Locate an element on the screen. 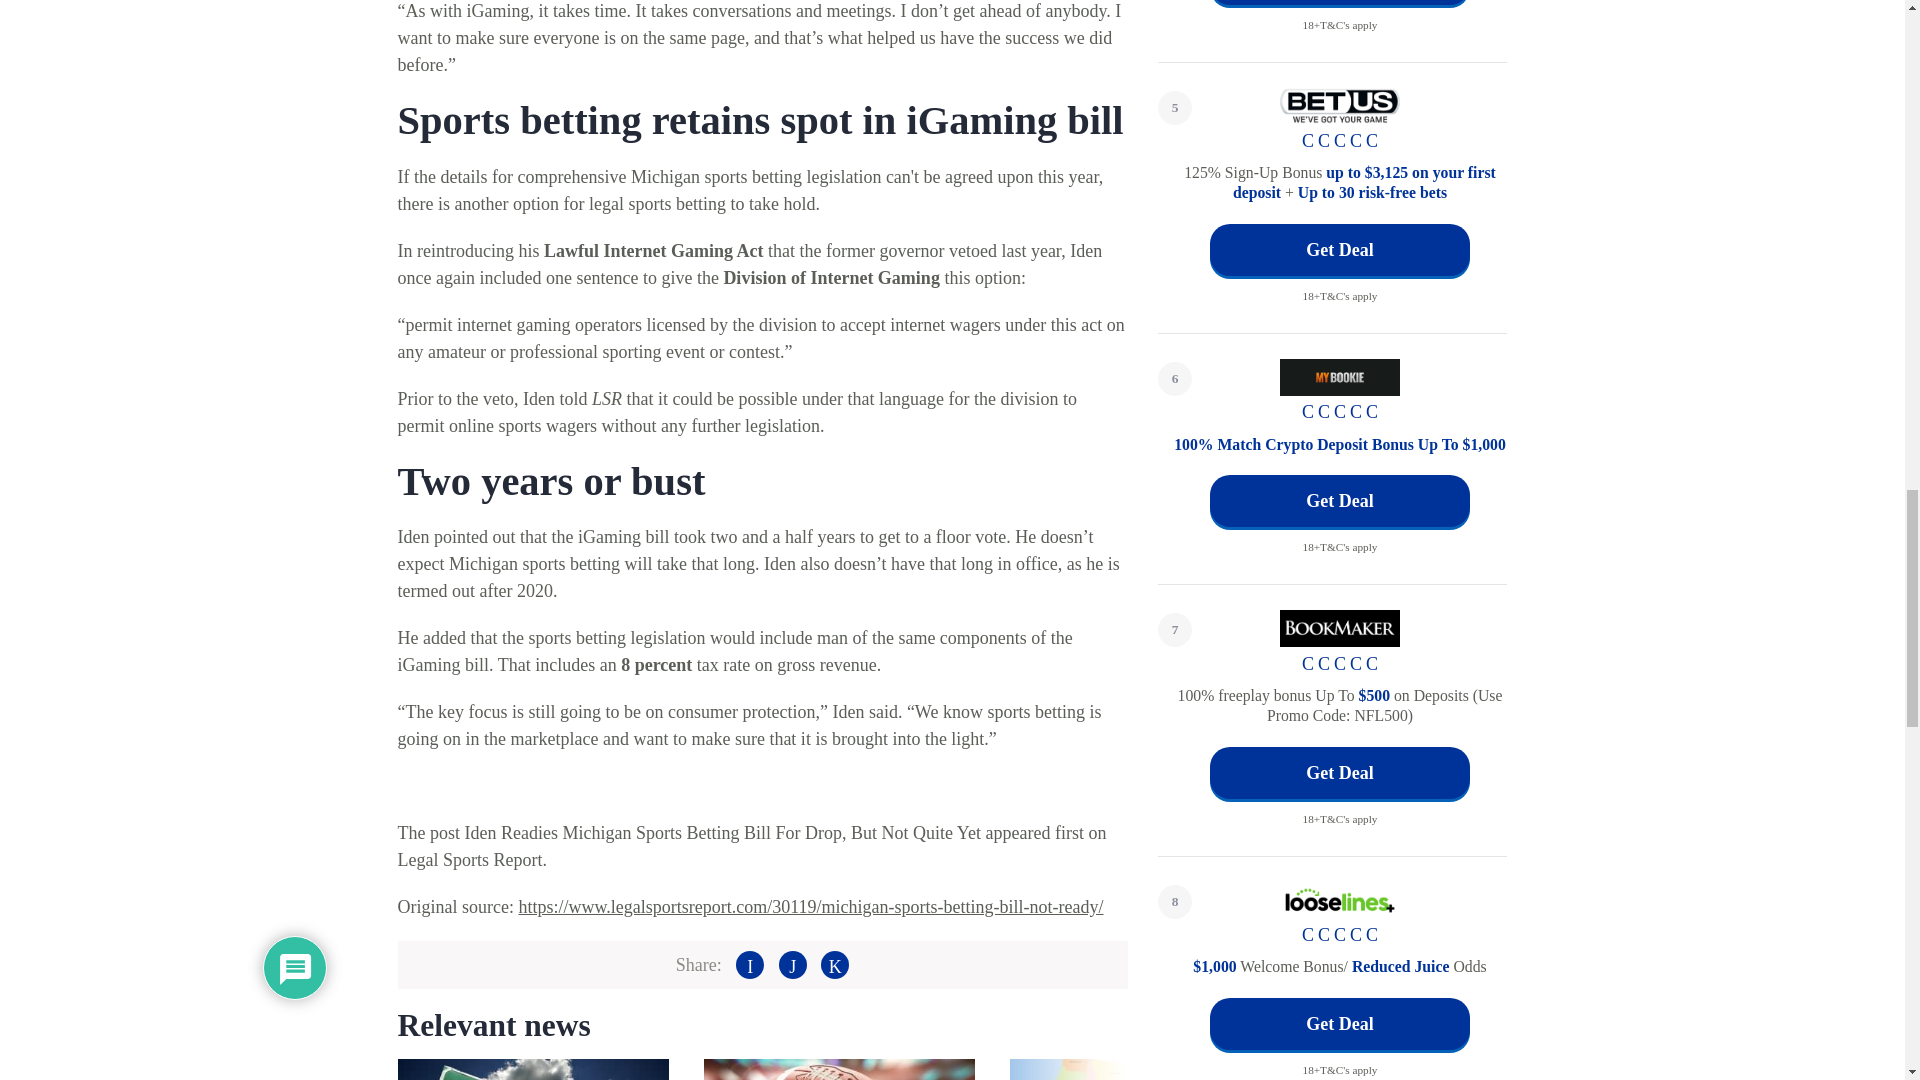 This screenshot has width=1920, height=1080. Share on Facebook is located at coordinates (750, 964).